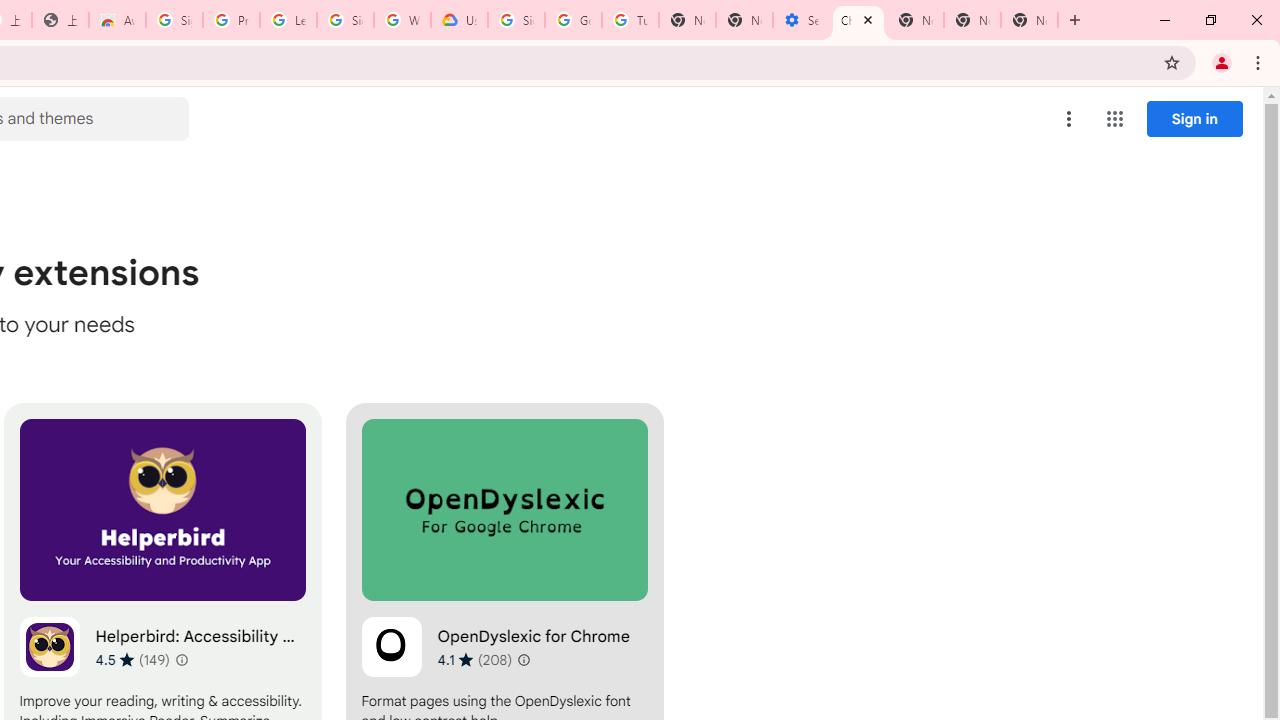 This screenshot has width=1280, height=720. What do you see at coordinates (916, 20) in the screenshot?
I see `New Tab` at bounding box center [916, 20].